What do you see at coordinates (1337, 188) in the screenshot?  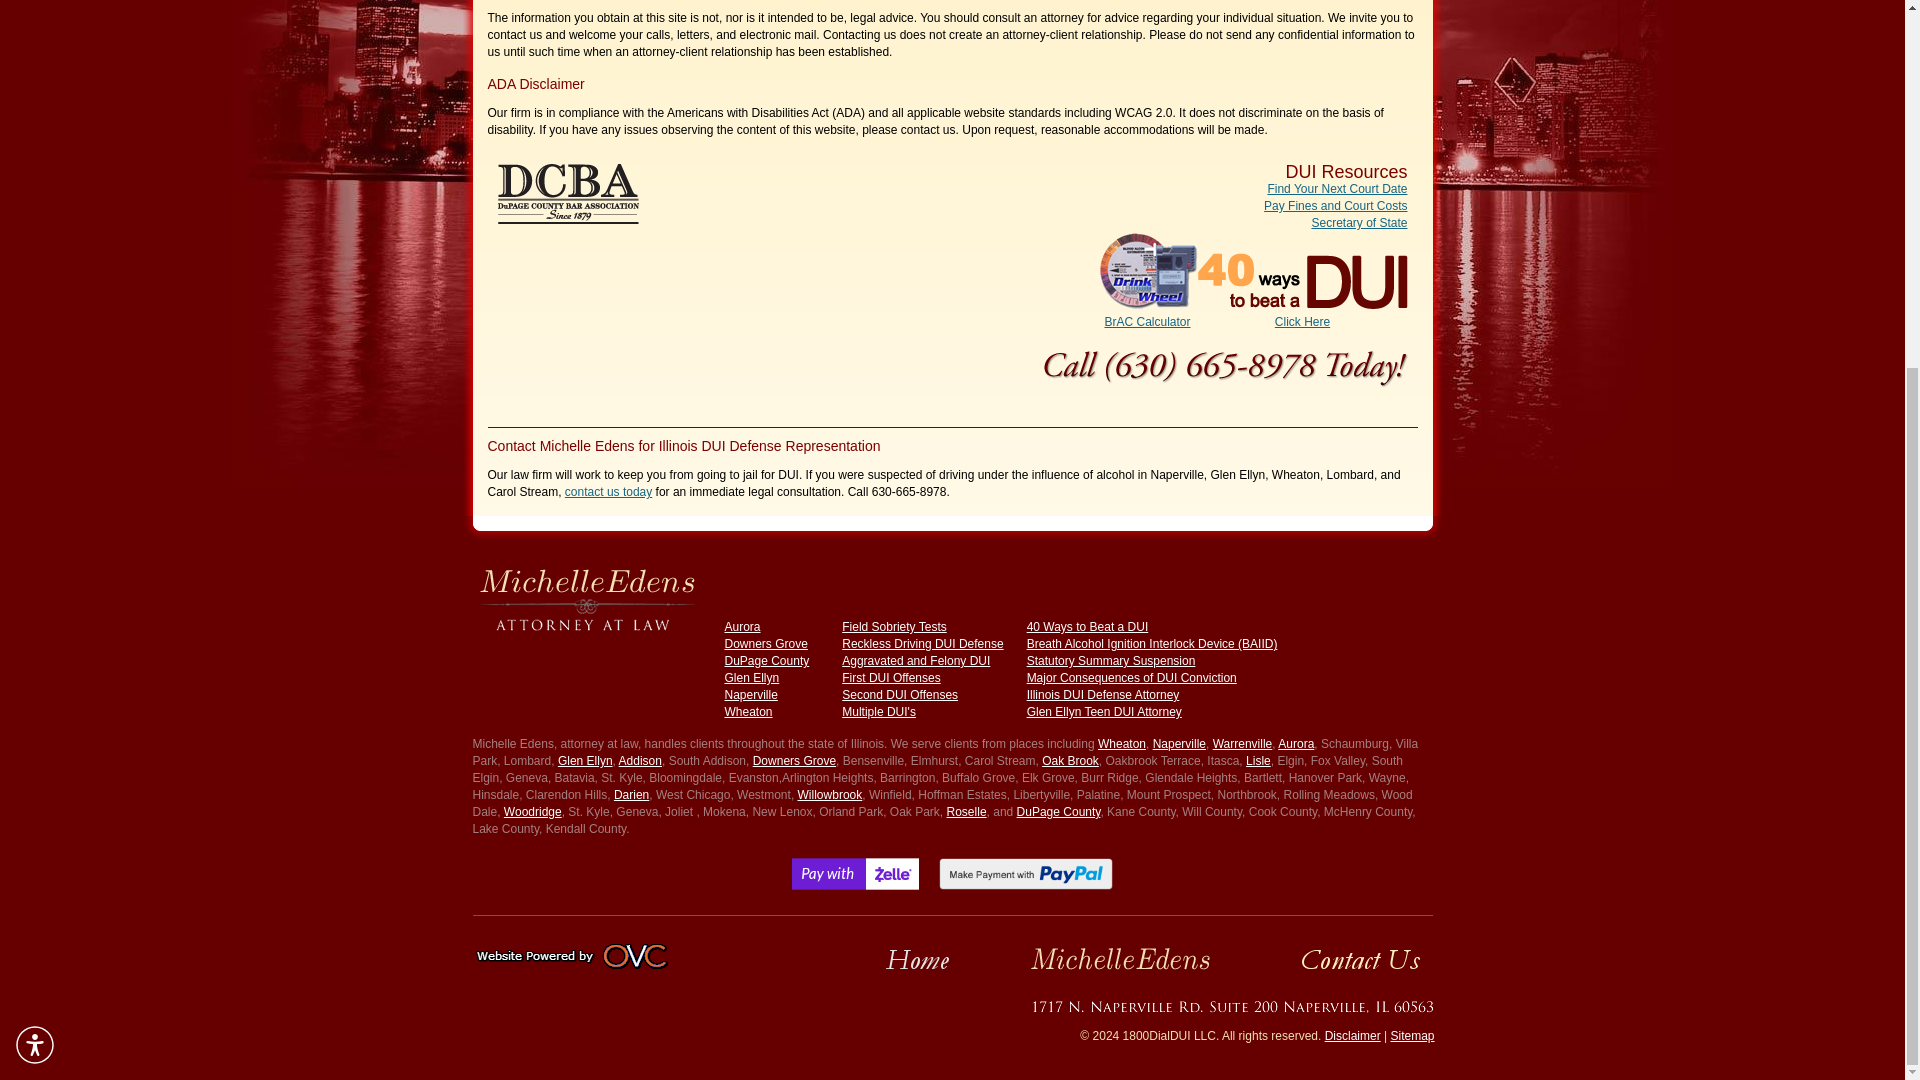 I see `Find Your Next Court Date` at bounding box center [1337, 188].